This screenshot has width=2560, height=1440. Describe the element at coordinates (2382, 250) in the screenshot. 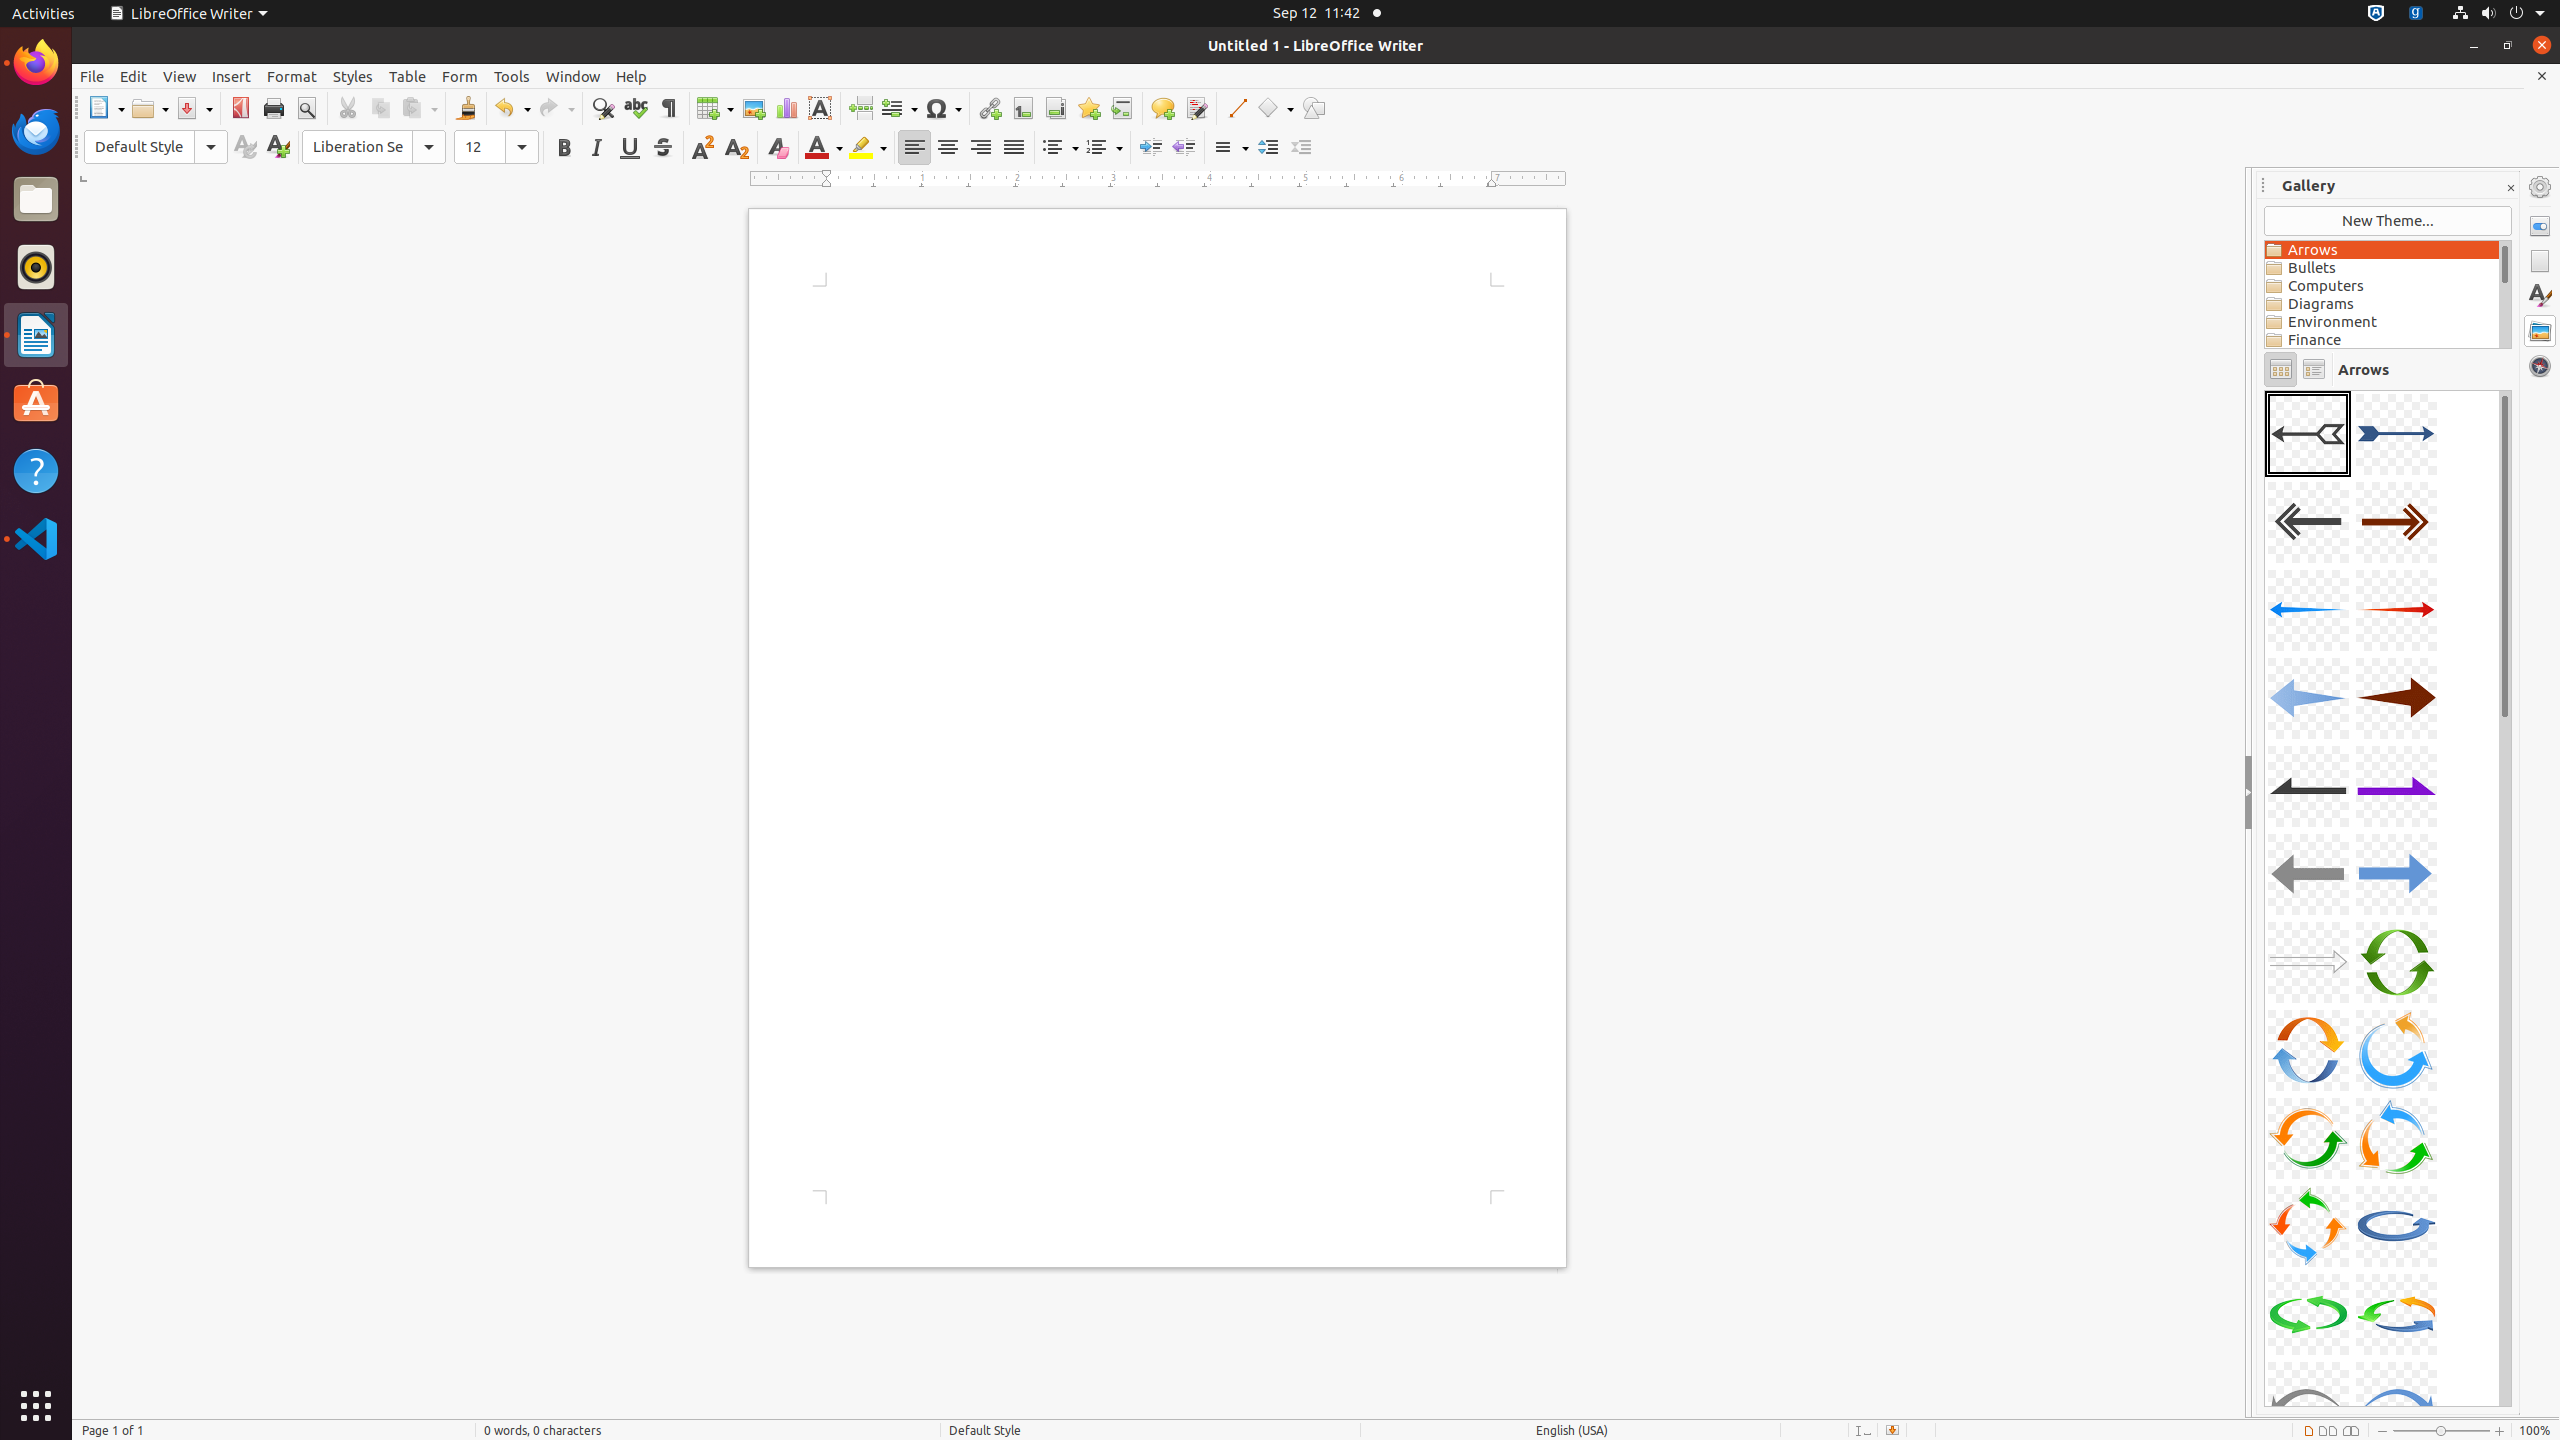

I see `Arrows` at that location.